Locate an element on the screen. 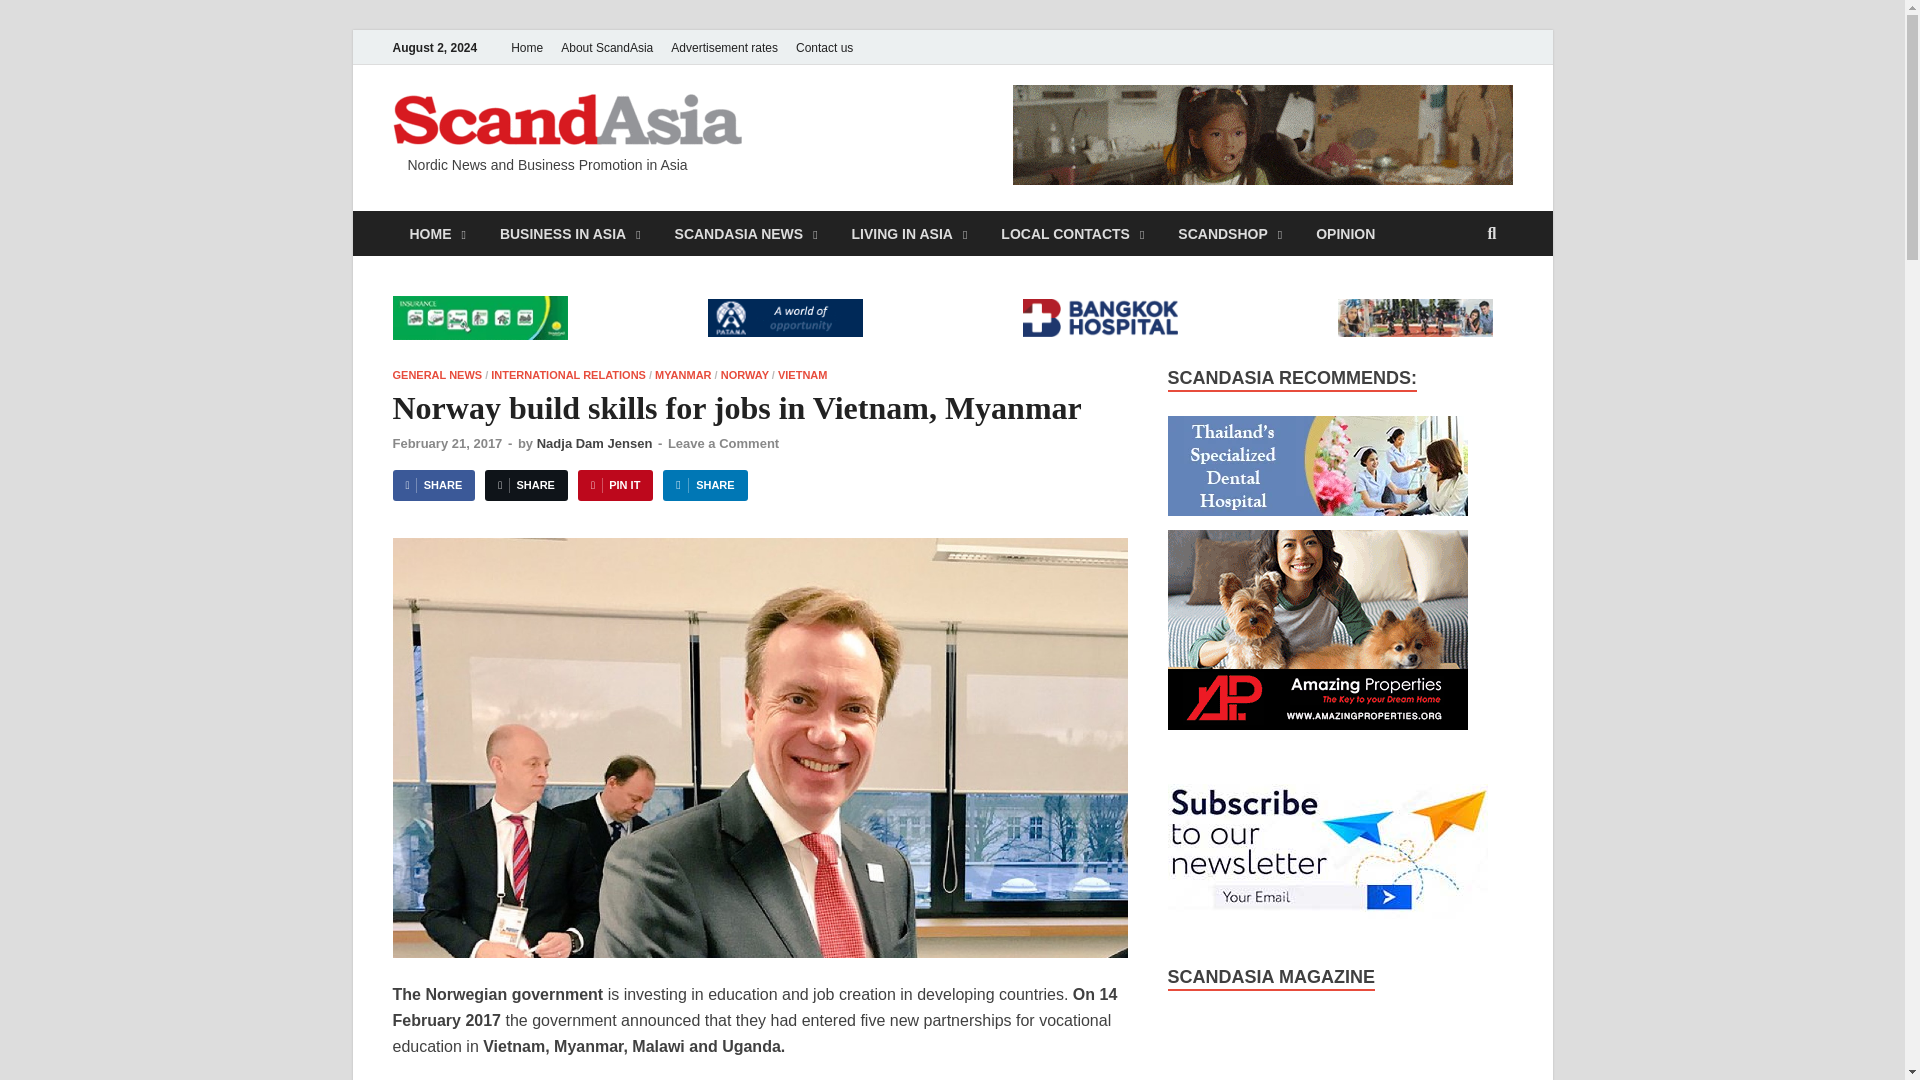  BUSINESS IN ASIA is located at coordinates (570, 232).